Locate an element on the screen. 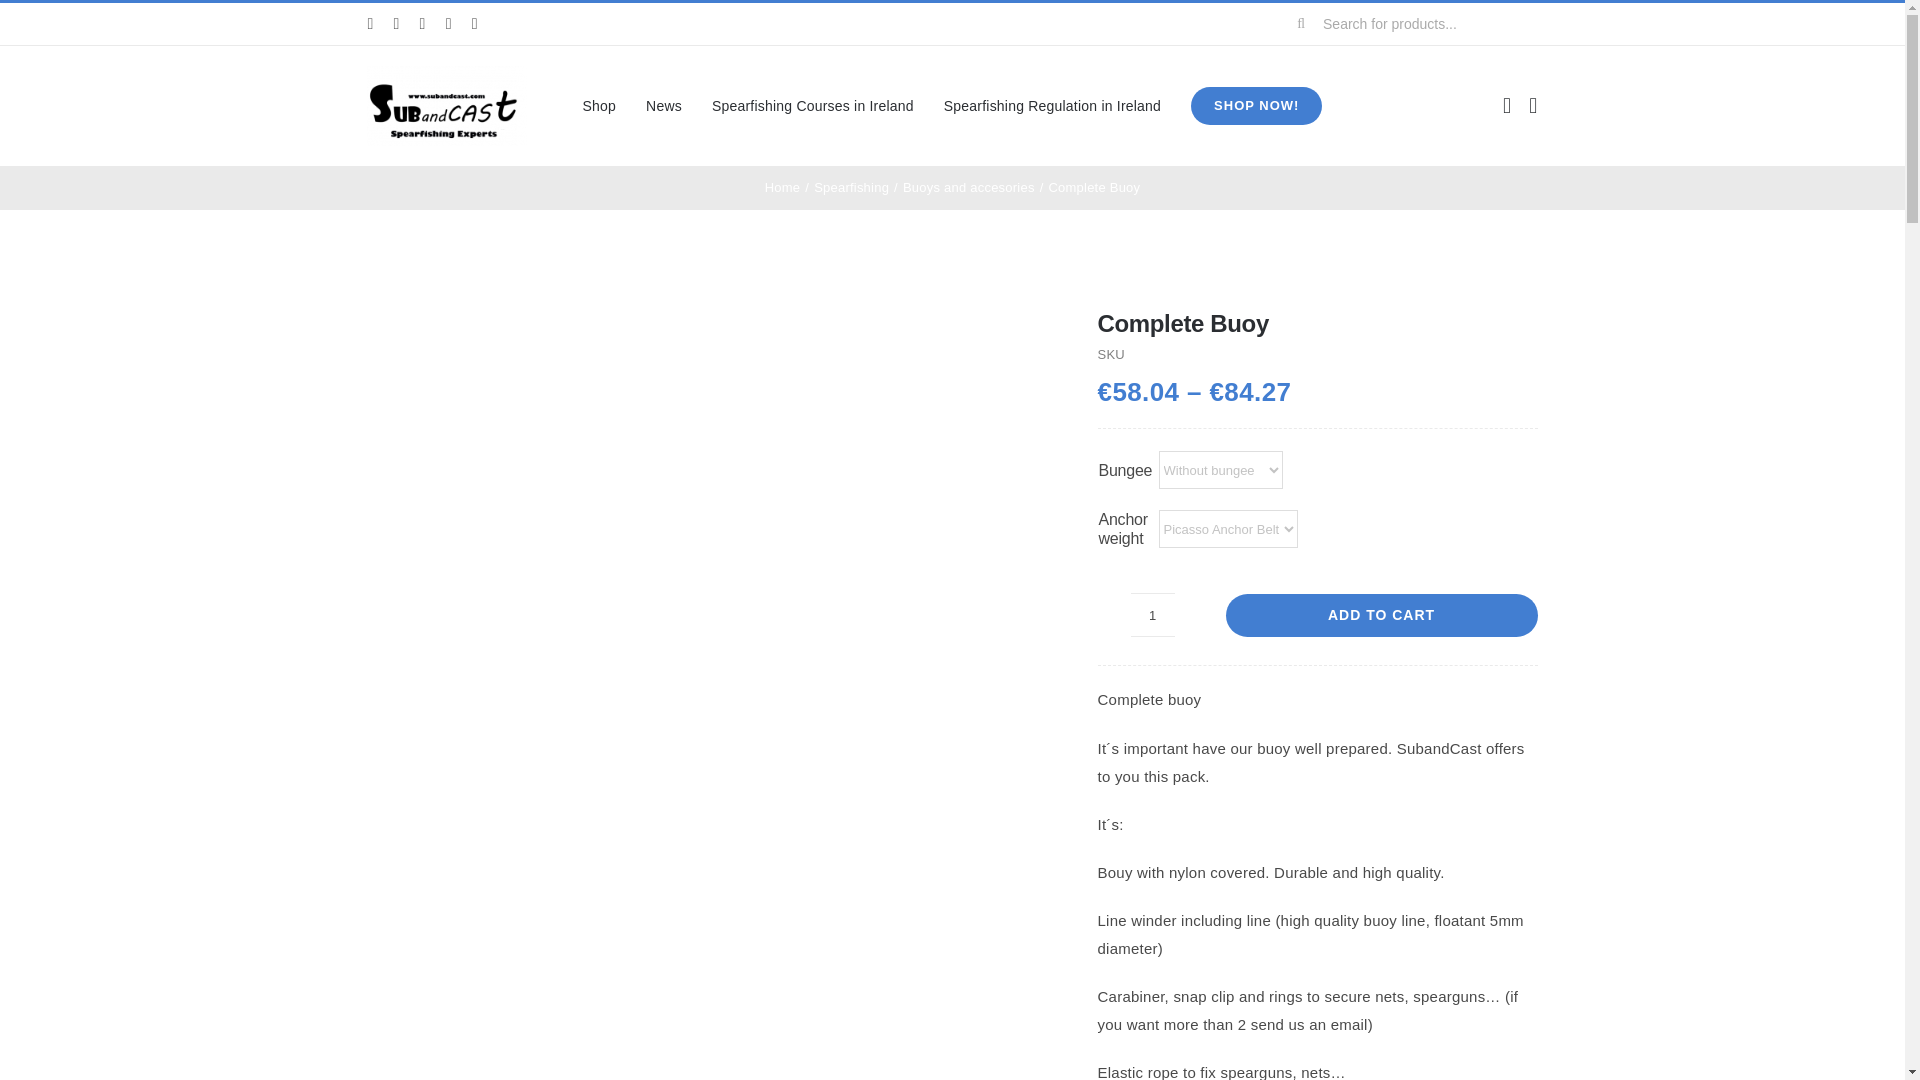 The height and width of the screenshot is (1080, 1920). 1 is located at coordinates (1152, 614).